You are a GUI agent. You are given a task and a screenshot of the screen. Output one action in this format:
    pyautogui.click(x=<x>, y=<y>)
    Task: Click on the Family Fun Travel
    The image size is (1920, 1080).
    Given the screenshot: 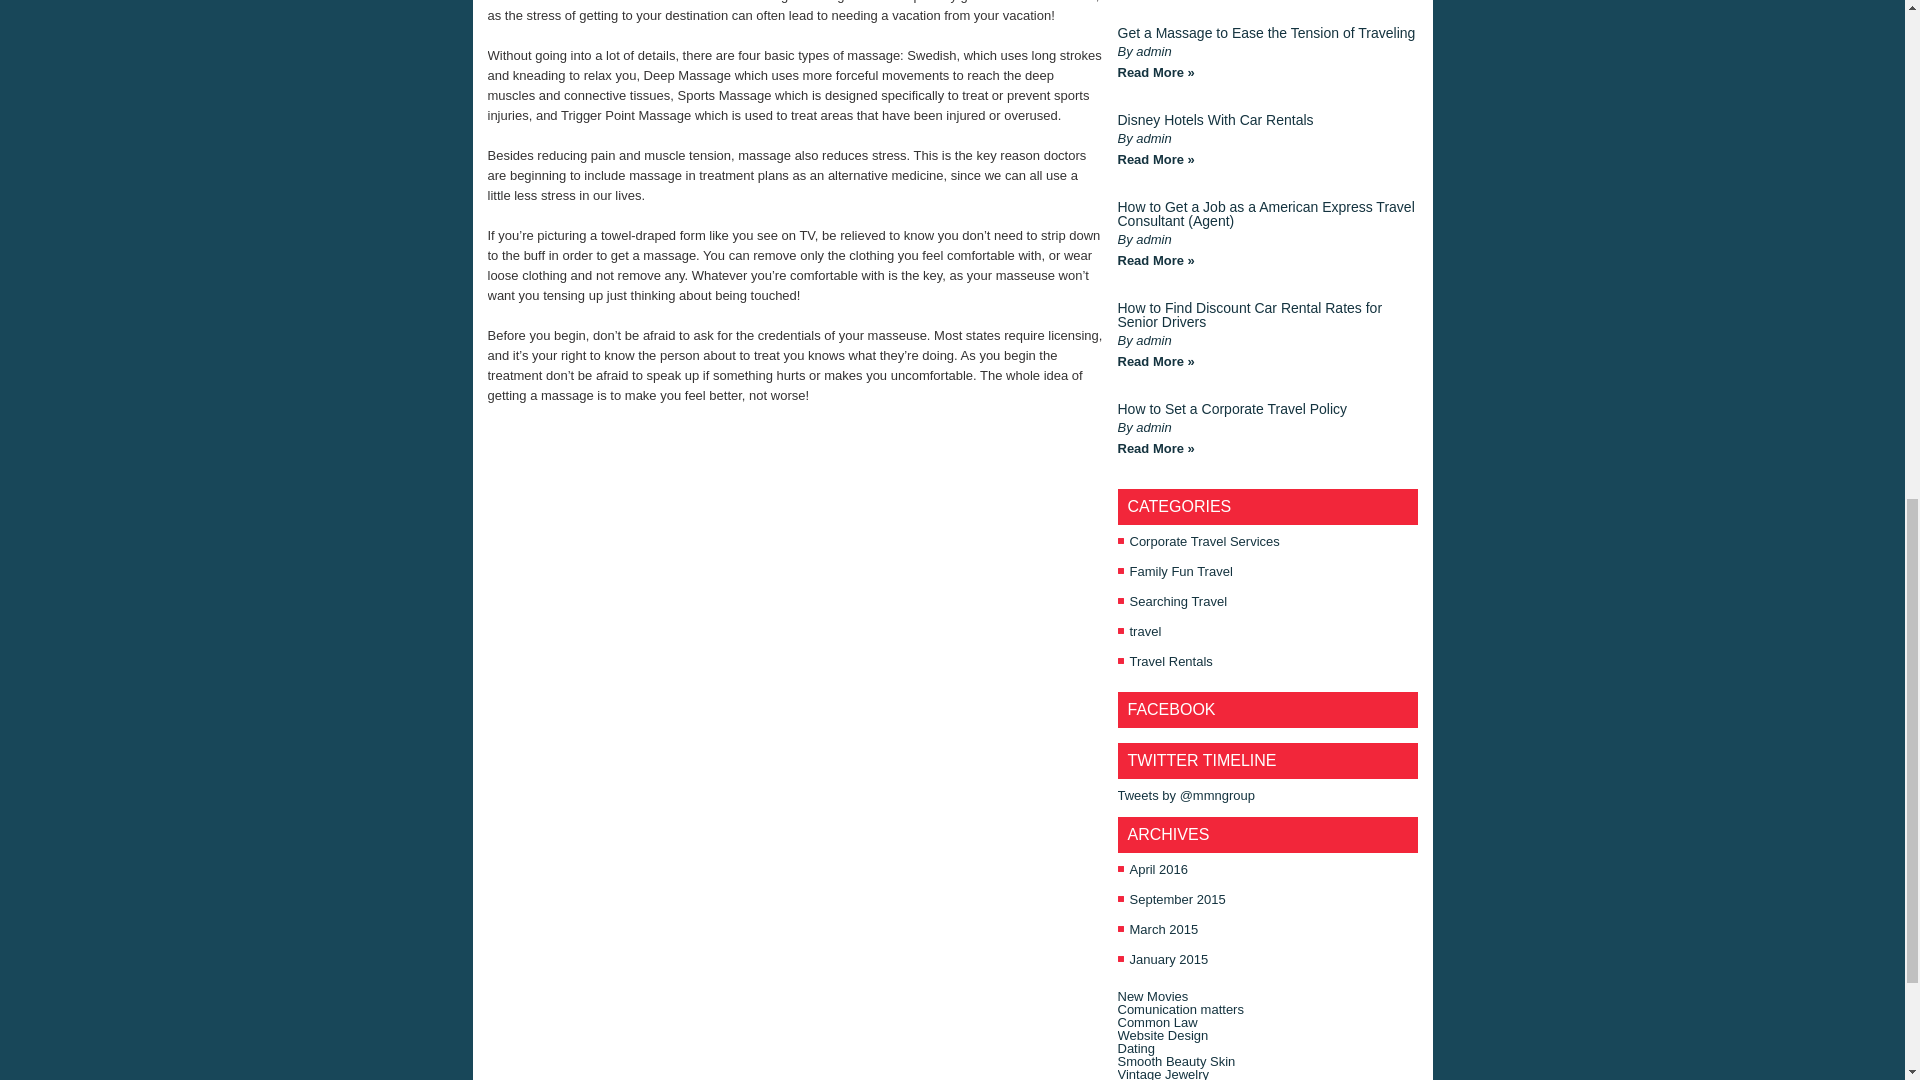 What is the action you would take?
    pyautogui.click(x=1181, y=570)
    